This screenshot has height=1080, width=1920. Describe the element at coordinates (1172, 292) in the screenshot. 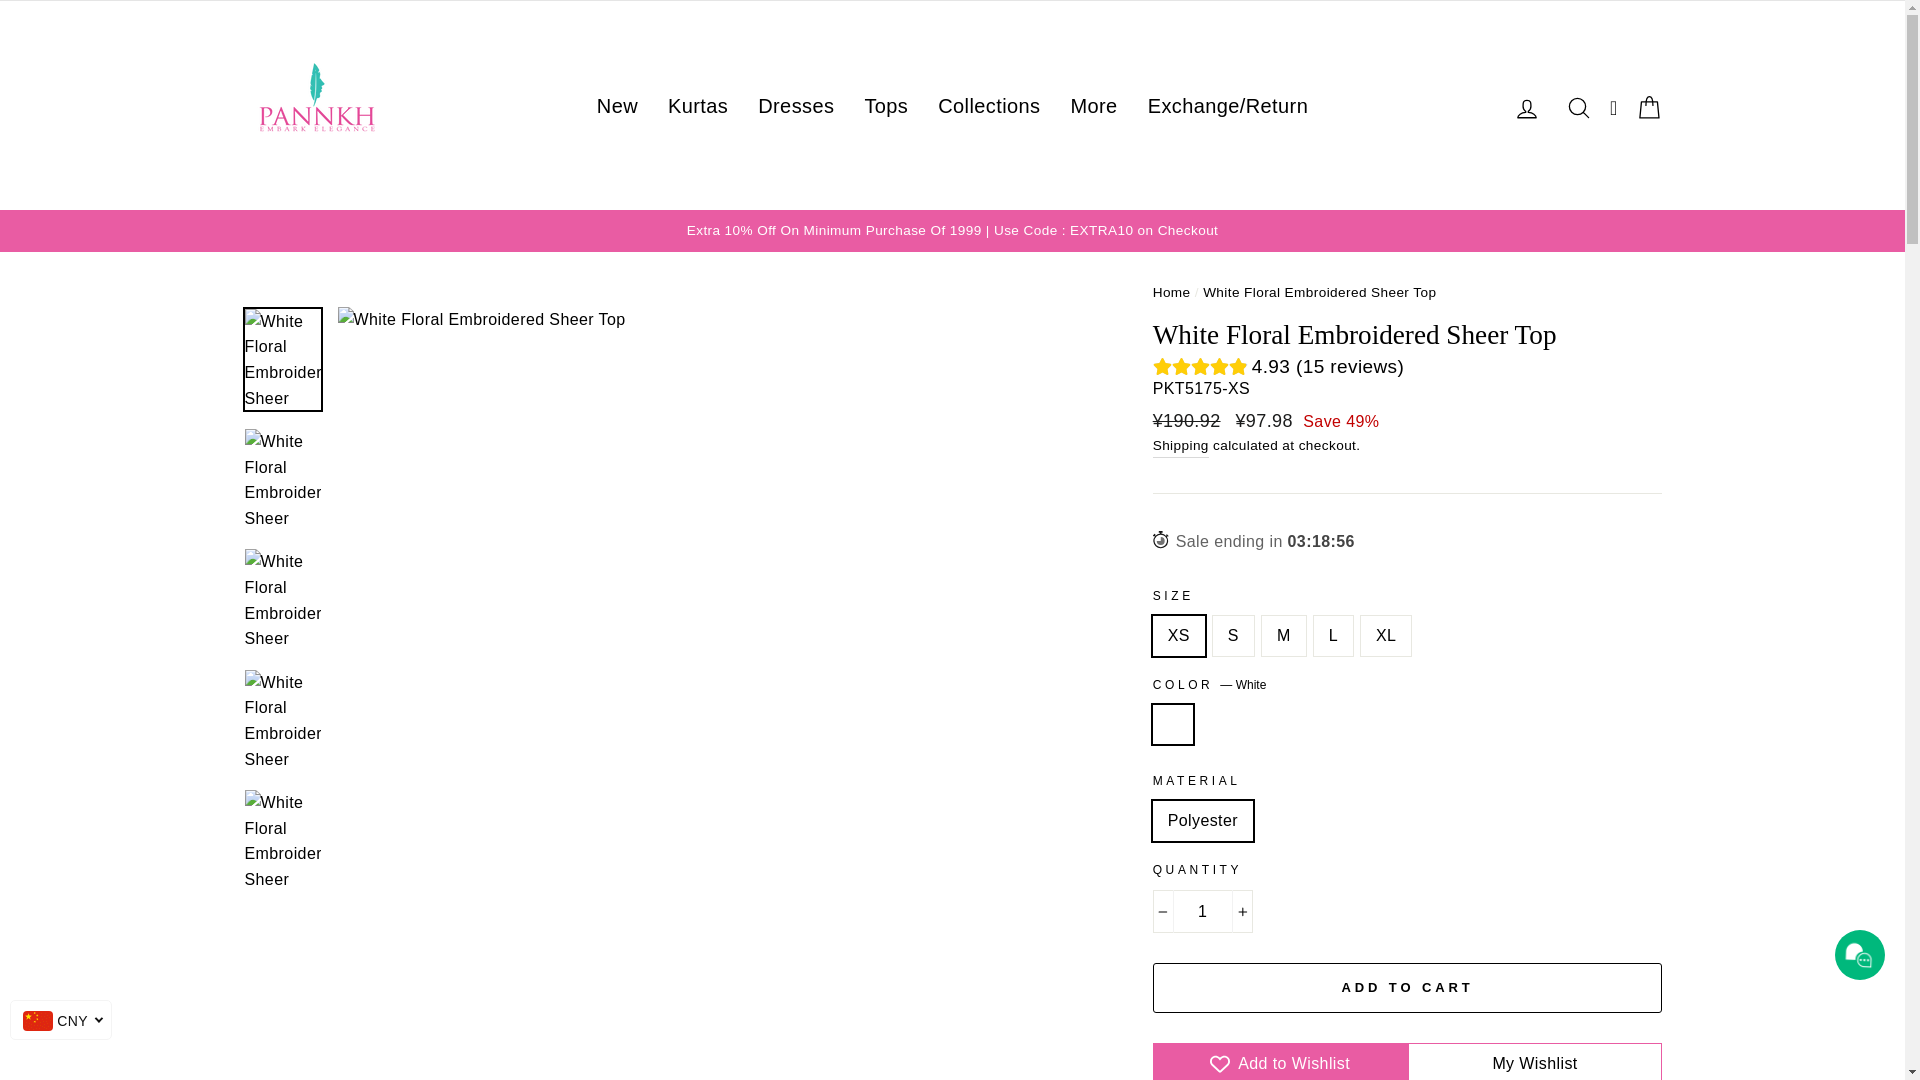

I see `Back to the frontpage` at that location.